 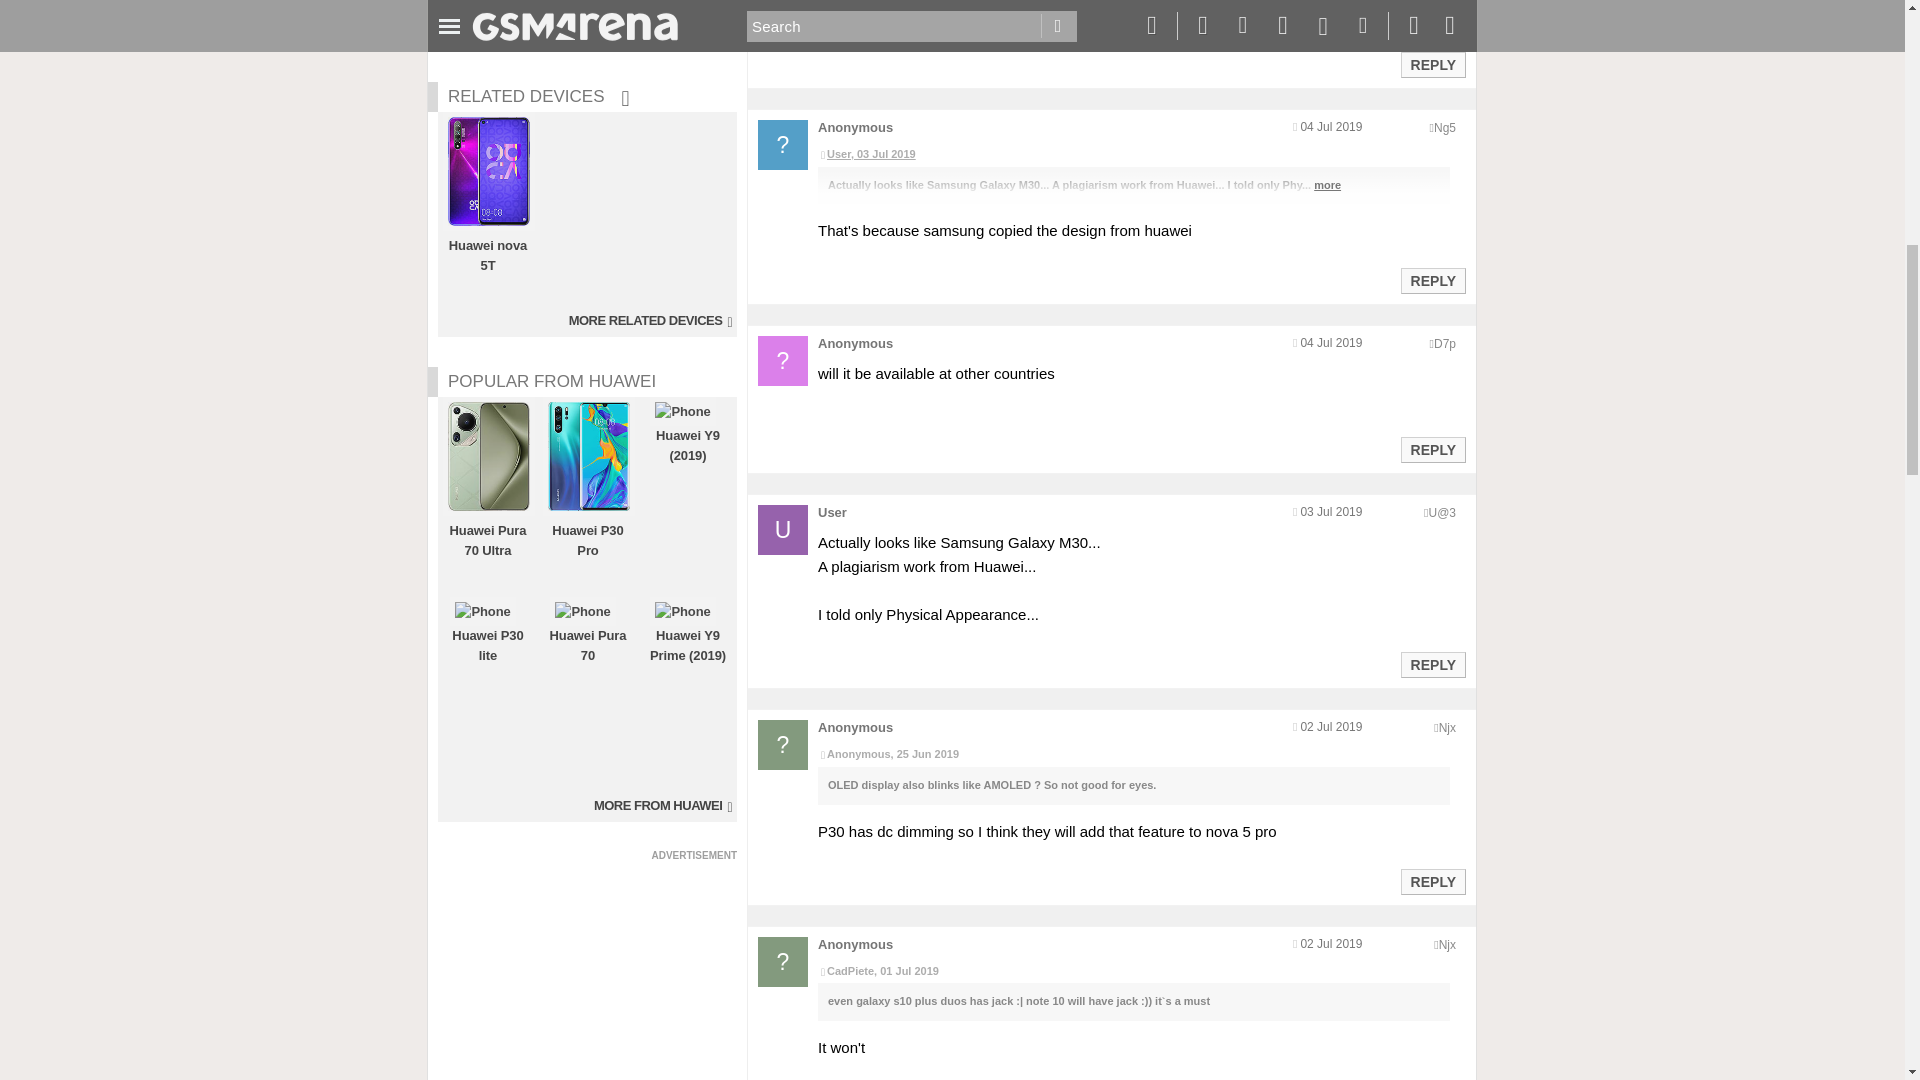 I want to click on Encoded anonymized location, so click(x=1446, y=728).